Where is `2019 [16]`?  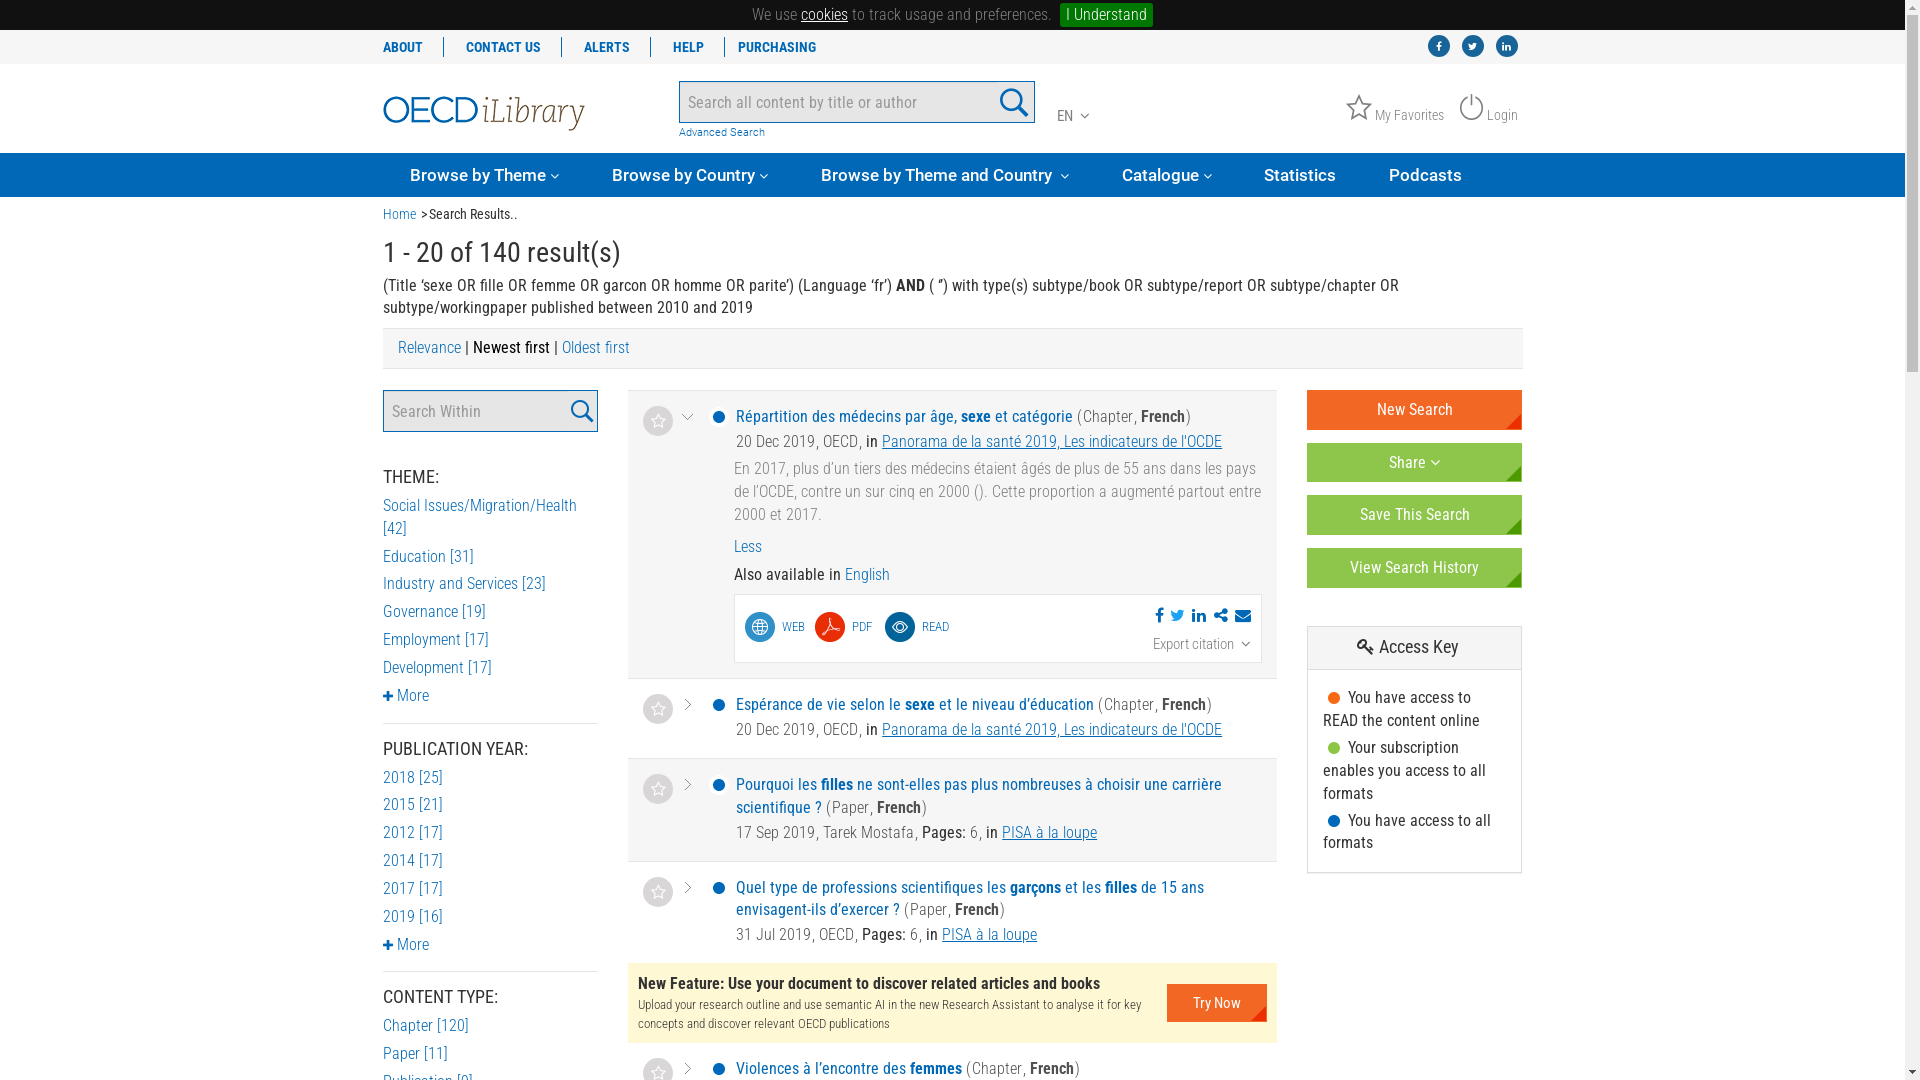
2019 [16] is located at coordinates (412, 916).